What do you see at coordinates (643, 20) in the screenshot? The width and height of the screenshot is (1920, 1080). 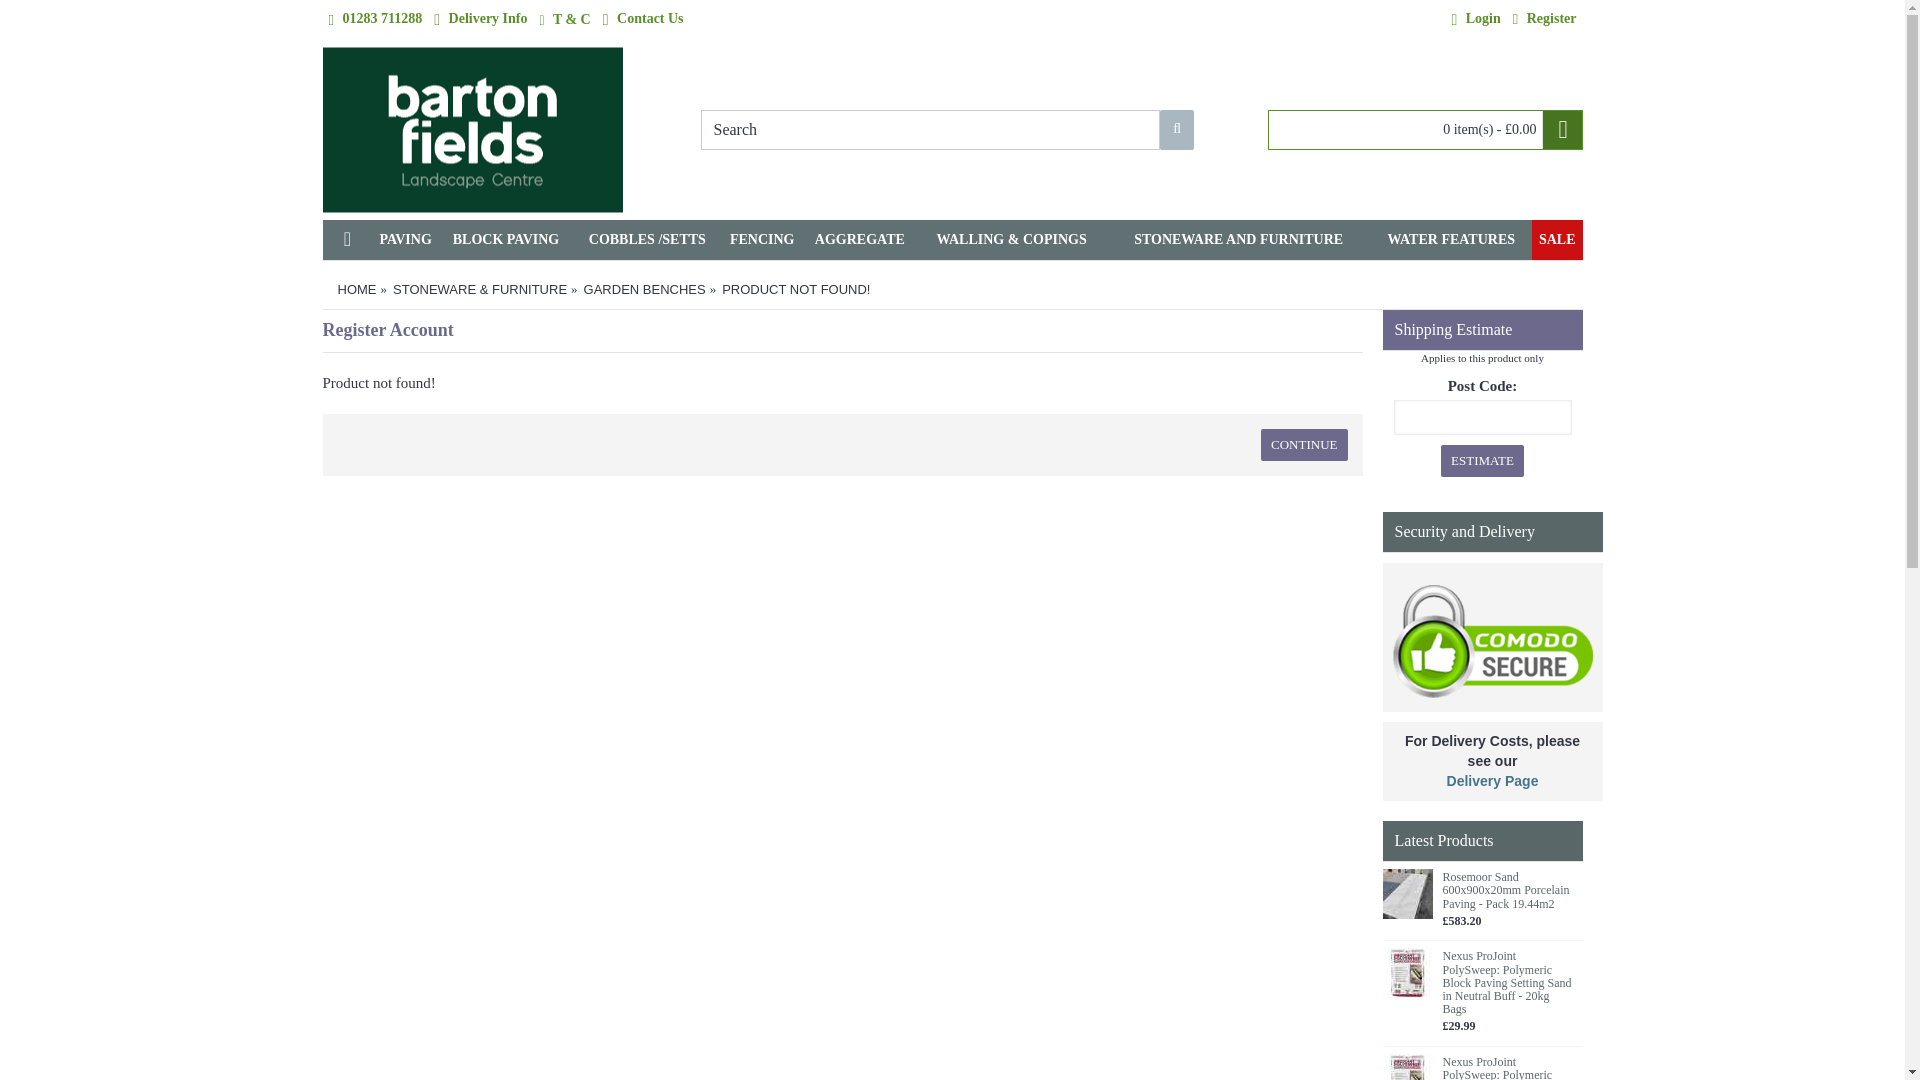 I see `Contact Us` at bounding box center [643, 20].